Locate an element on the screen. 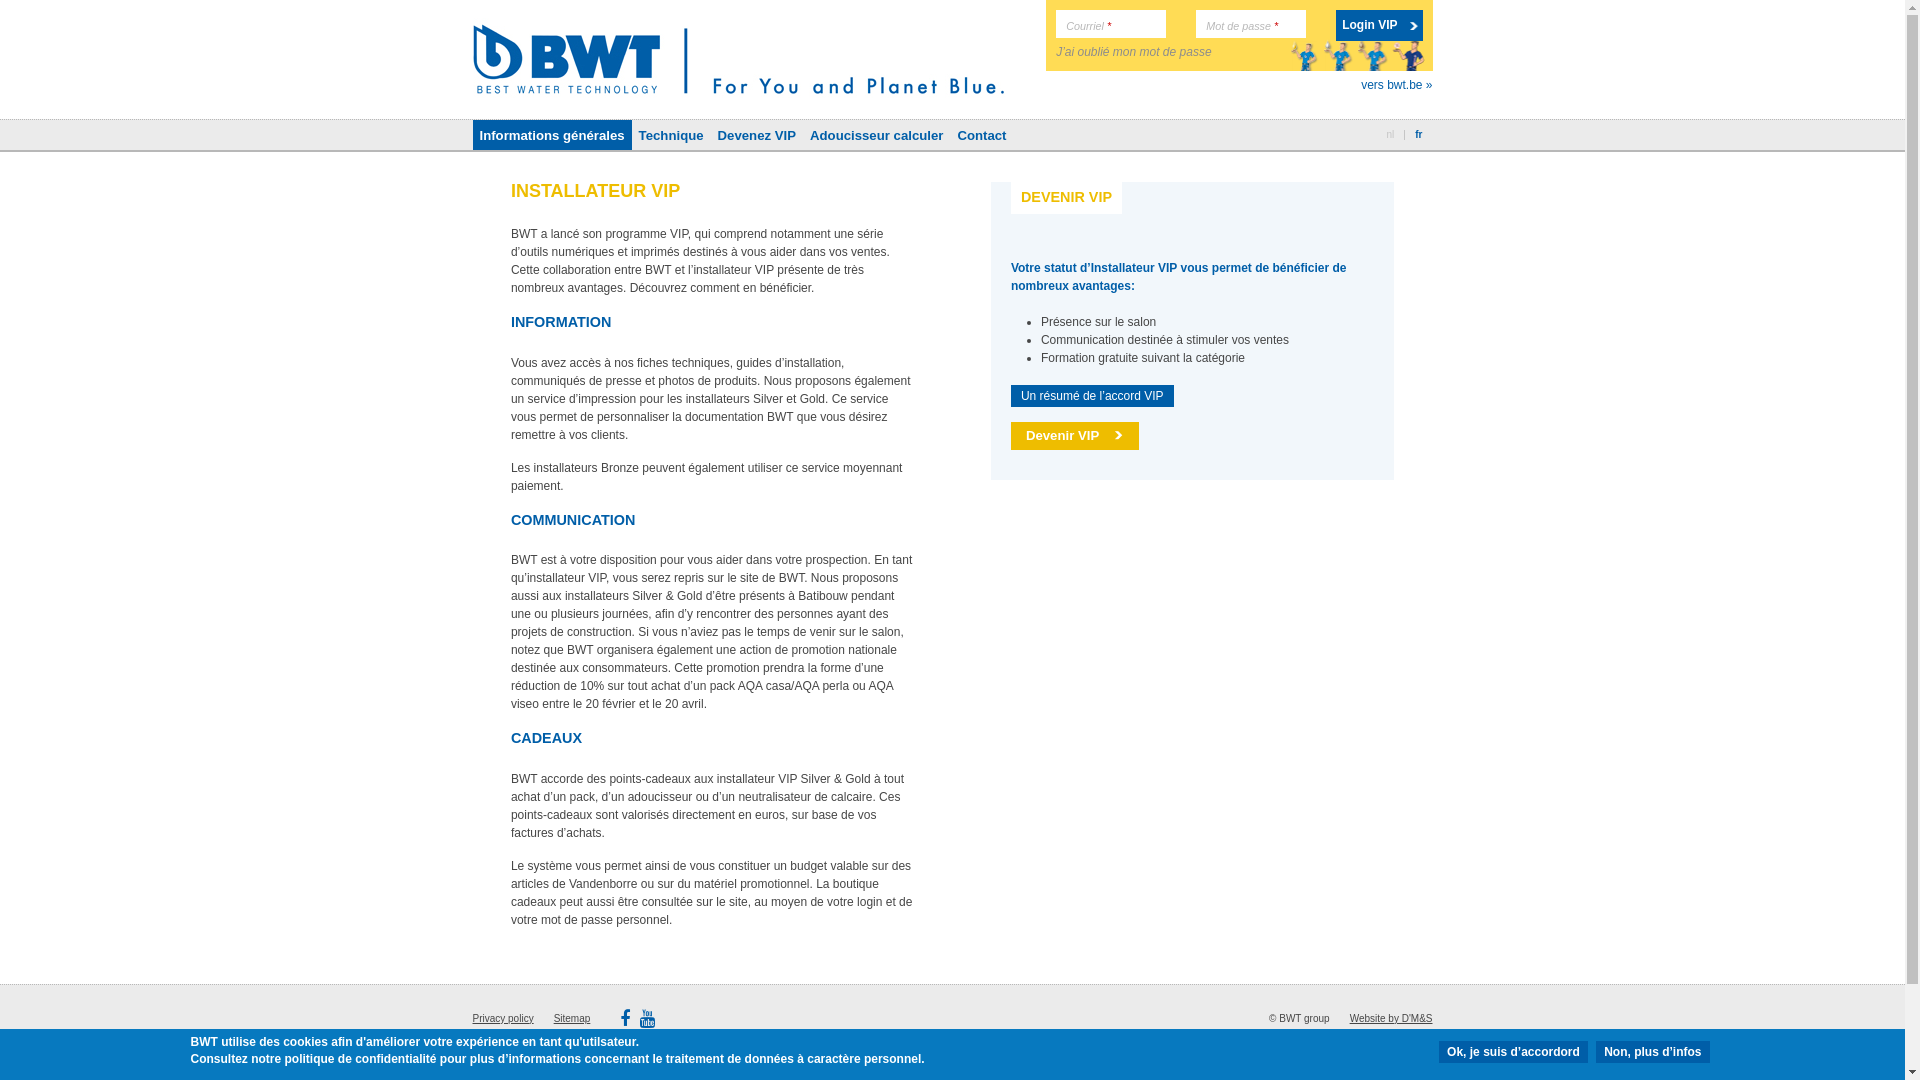  fr is located at coordinates (1418, 135).